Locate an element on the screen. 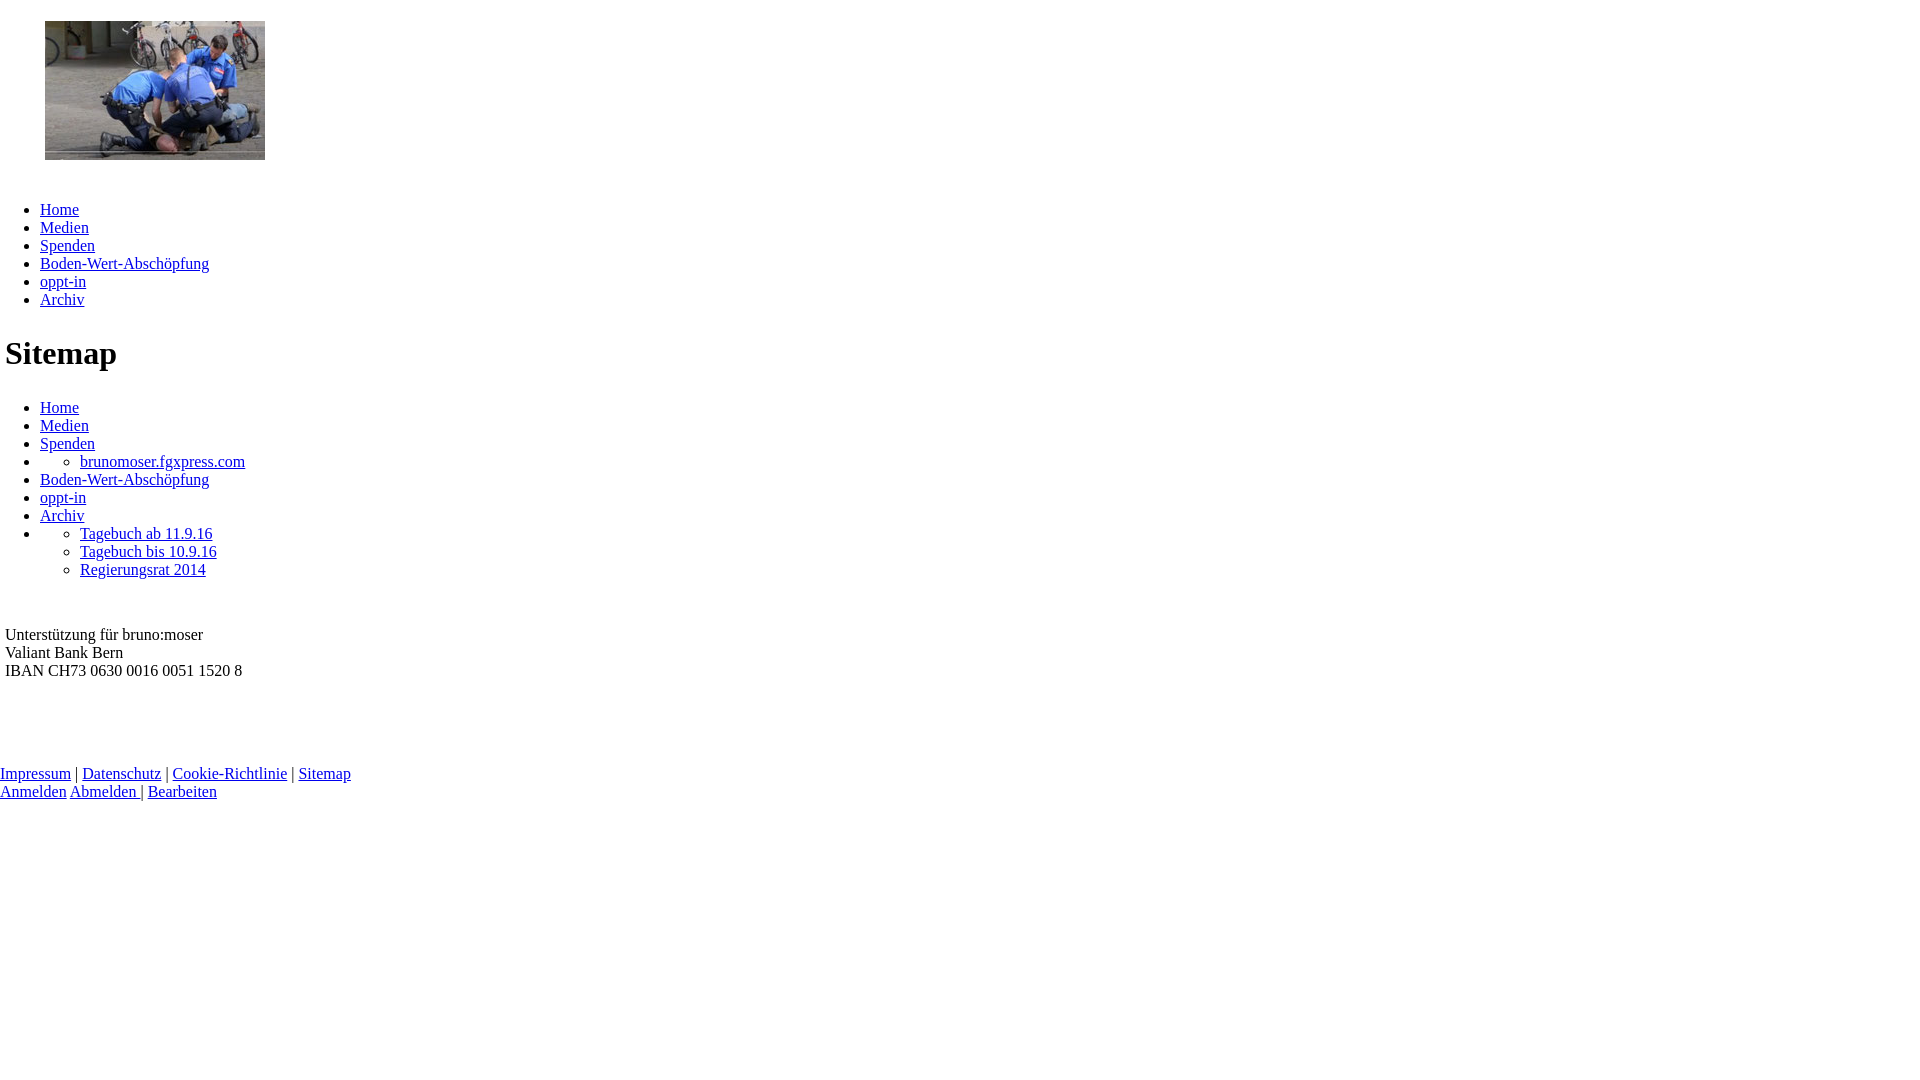  Datenschutz is located at coordinates (122, 774).